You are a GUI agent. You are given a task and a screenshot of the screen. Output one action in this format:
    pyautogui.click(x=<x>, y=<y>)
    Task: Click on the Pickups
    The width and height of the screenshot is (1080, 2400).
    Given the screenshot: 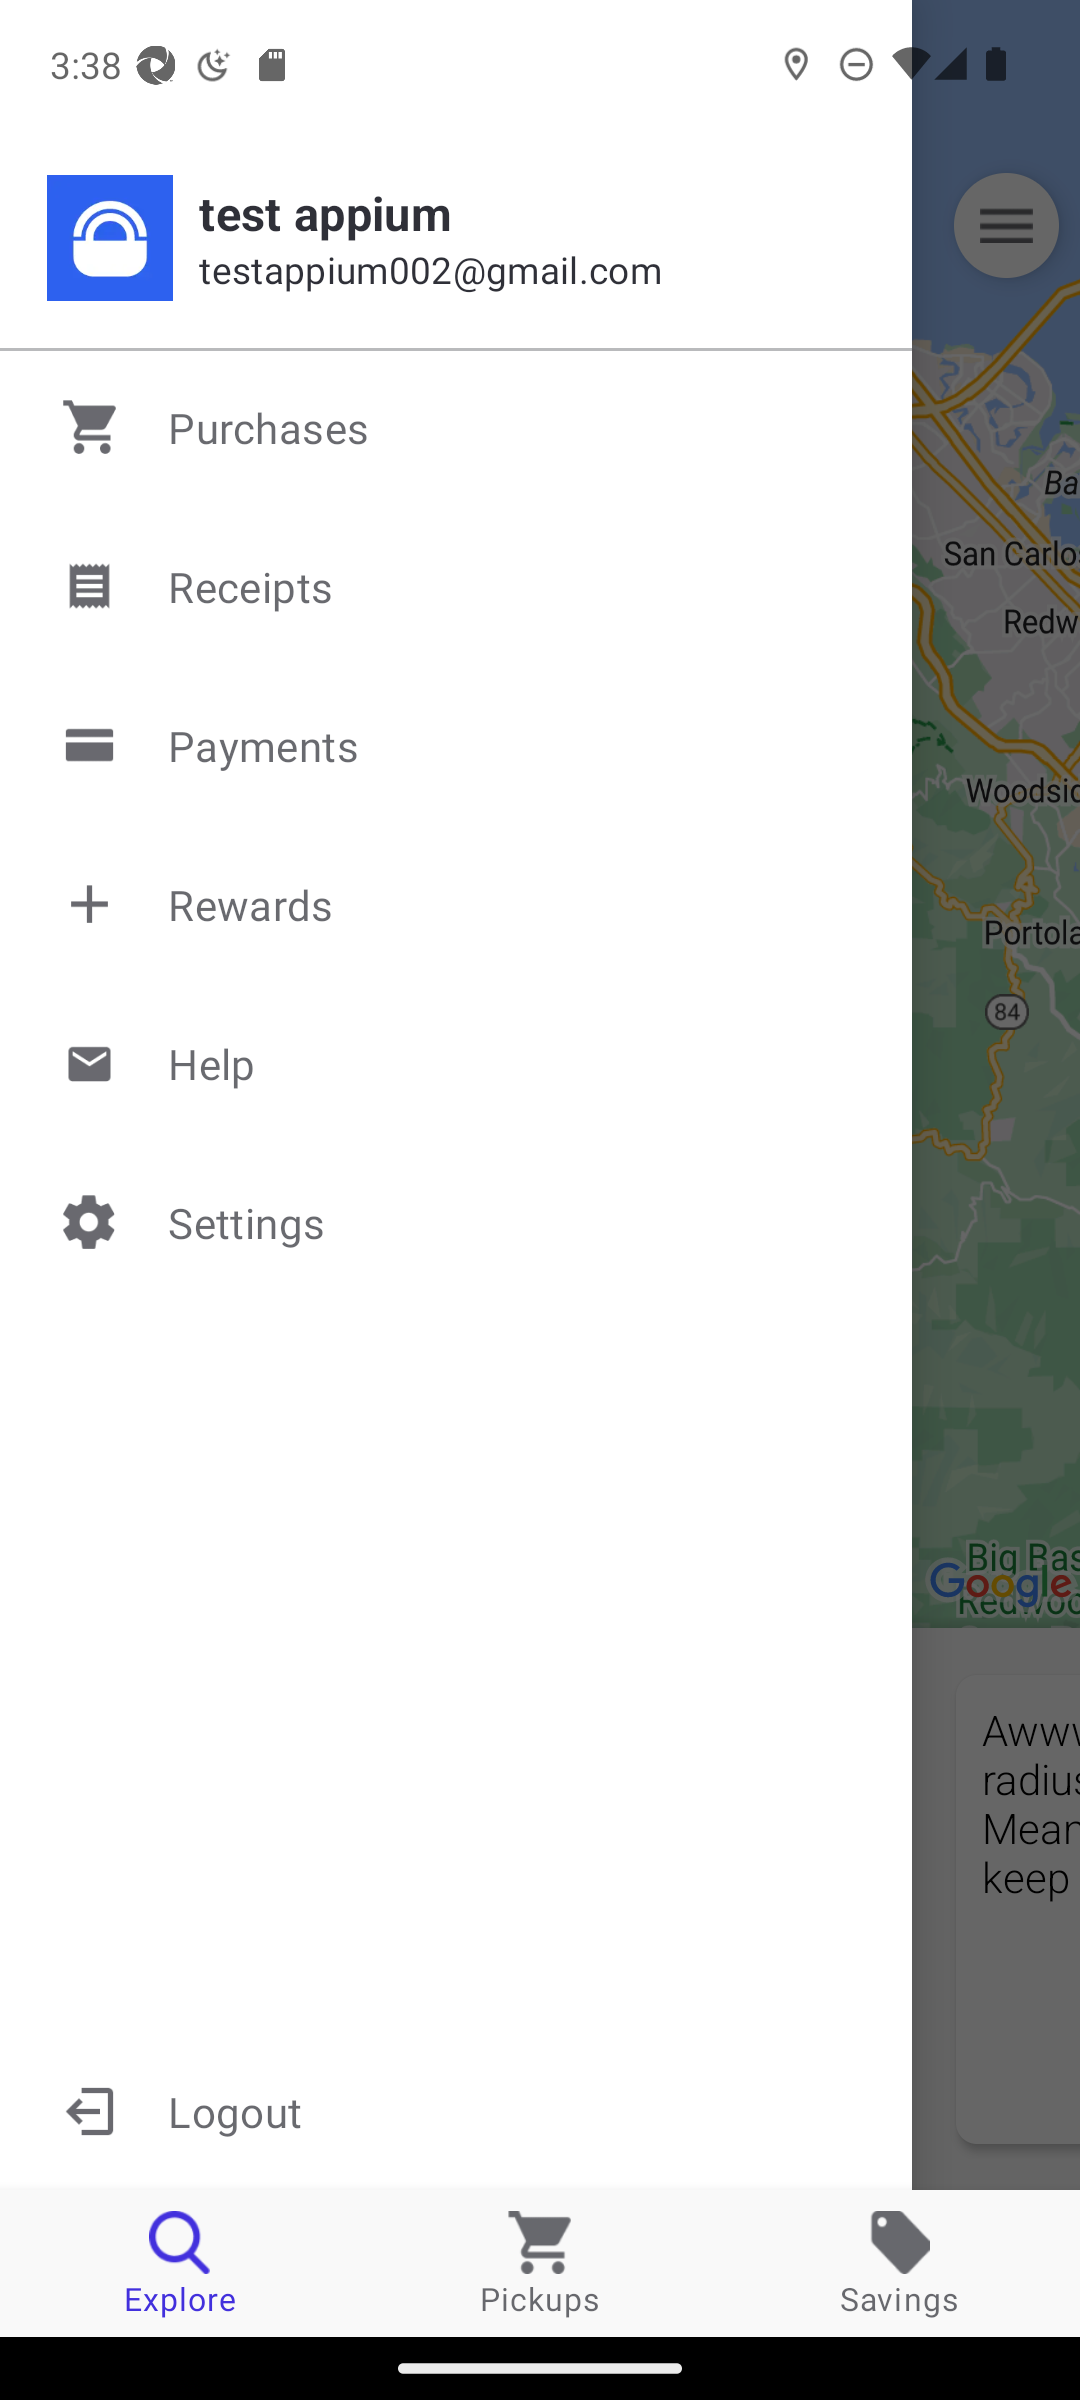 What is the action you would take?
    pyautogui.click(x=540, y=2262)
    